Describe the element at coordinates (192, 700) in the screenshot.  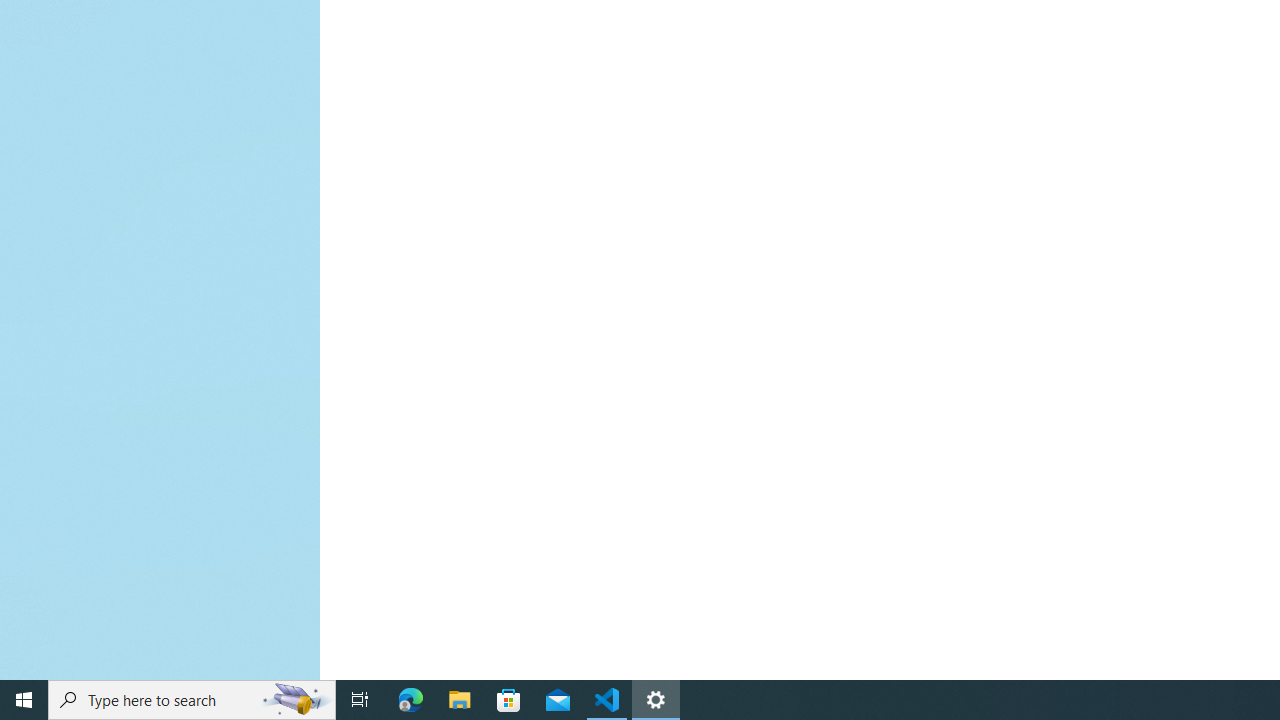
I see `Type here to search` at that location.